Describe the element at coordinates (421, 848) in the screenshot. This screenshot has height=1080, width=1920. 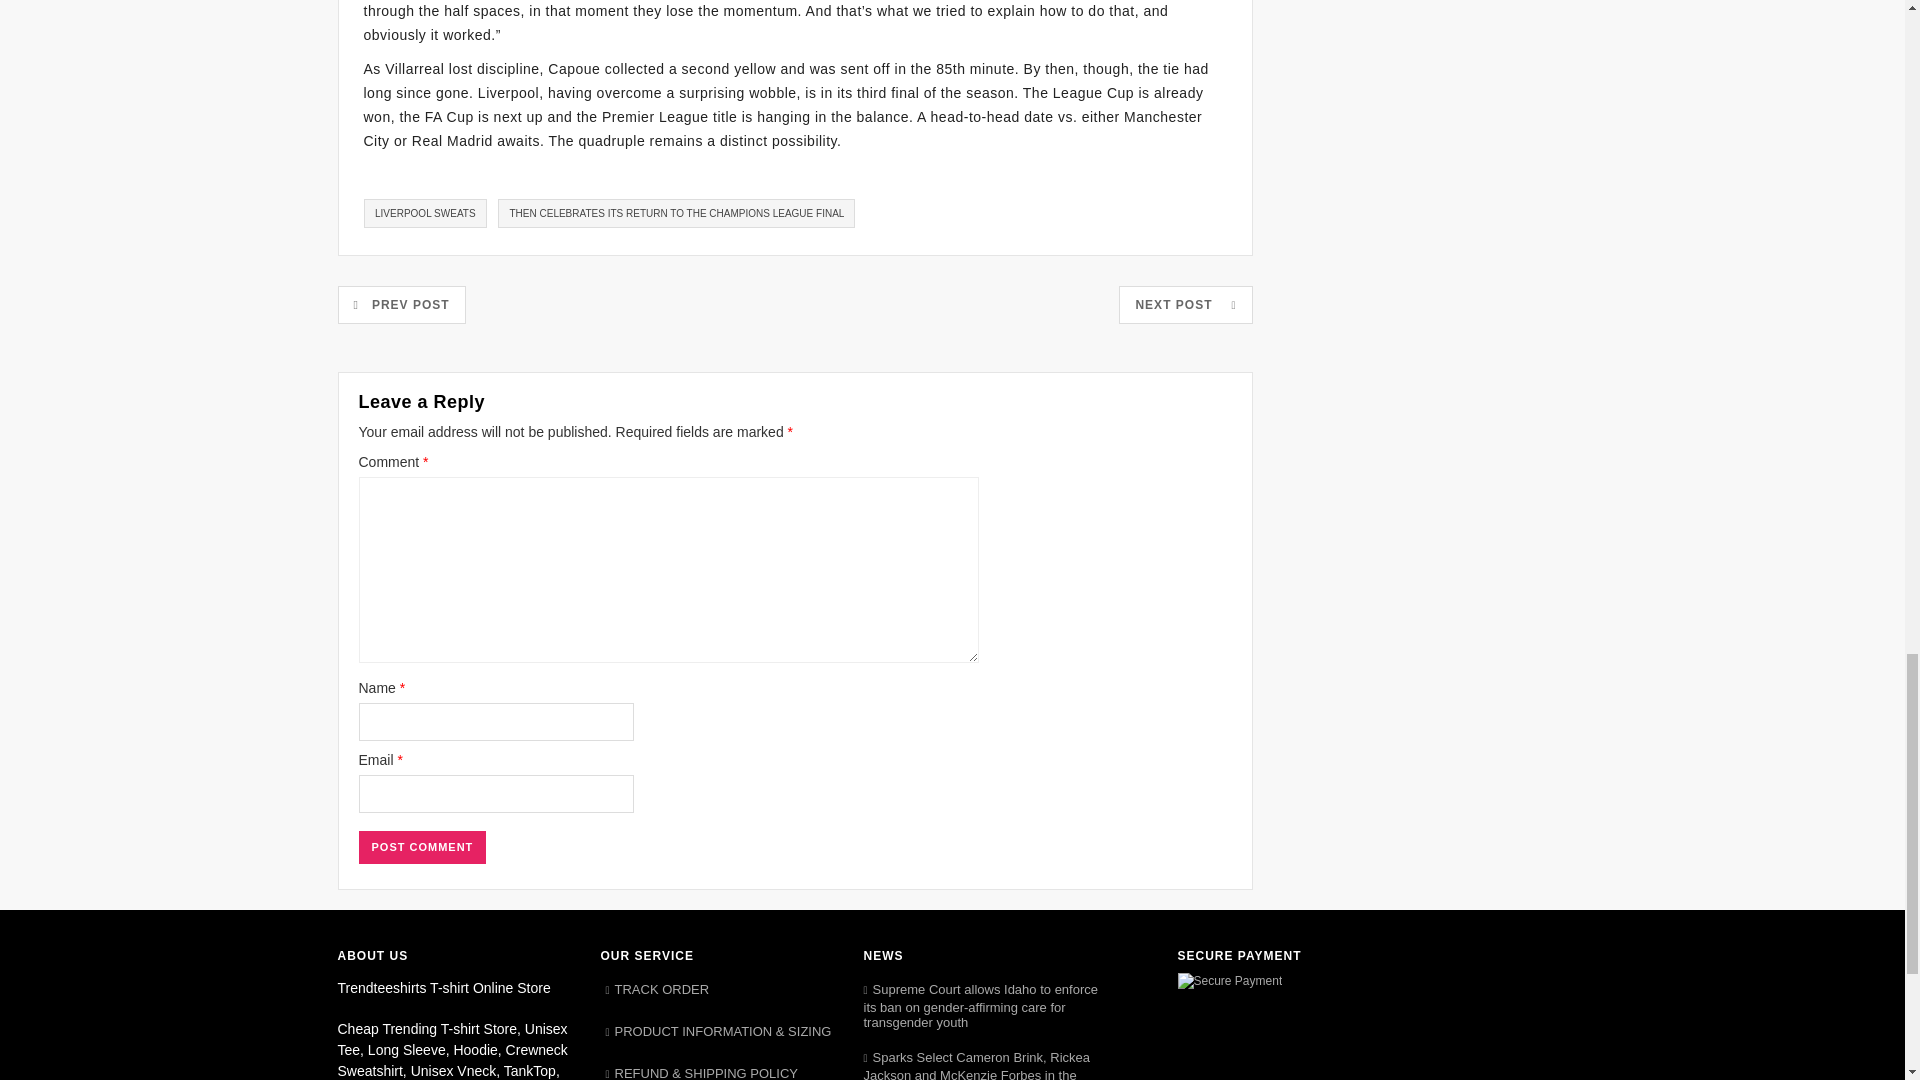
I see `Post Comment` at that location.